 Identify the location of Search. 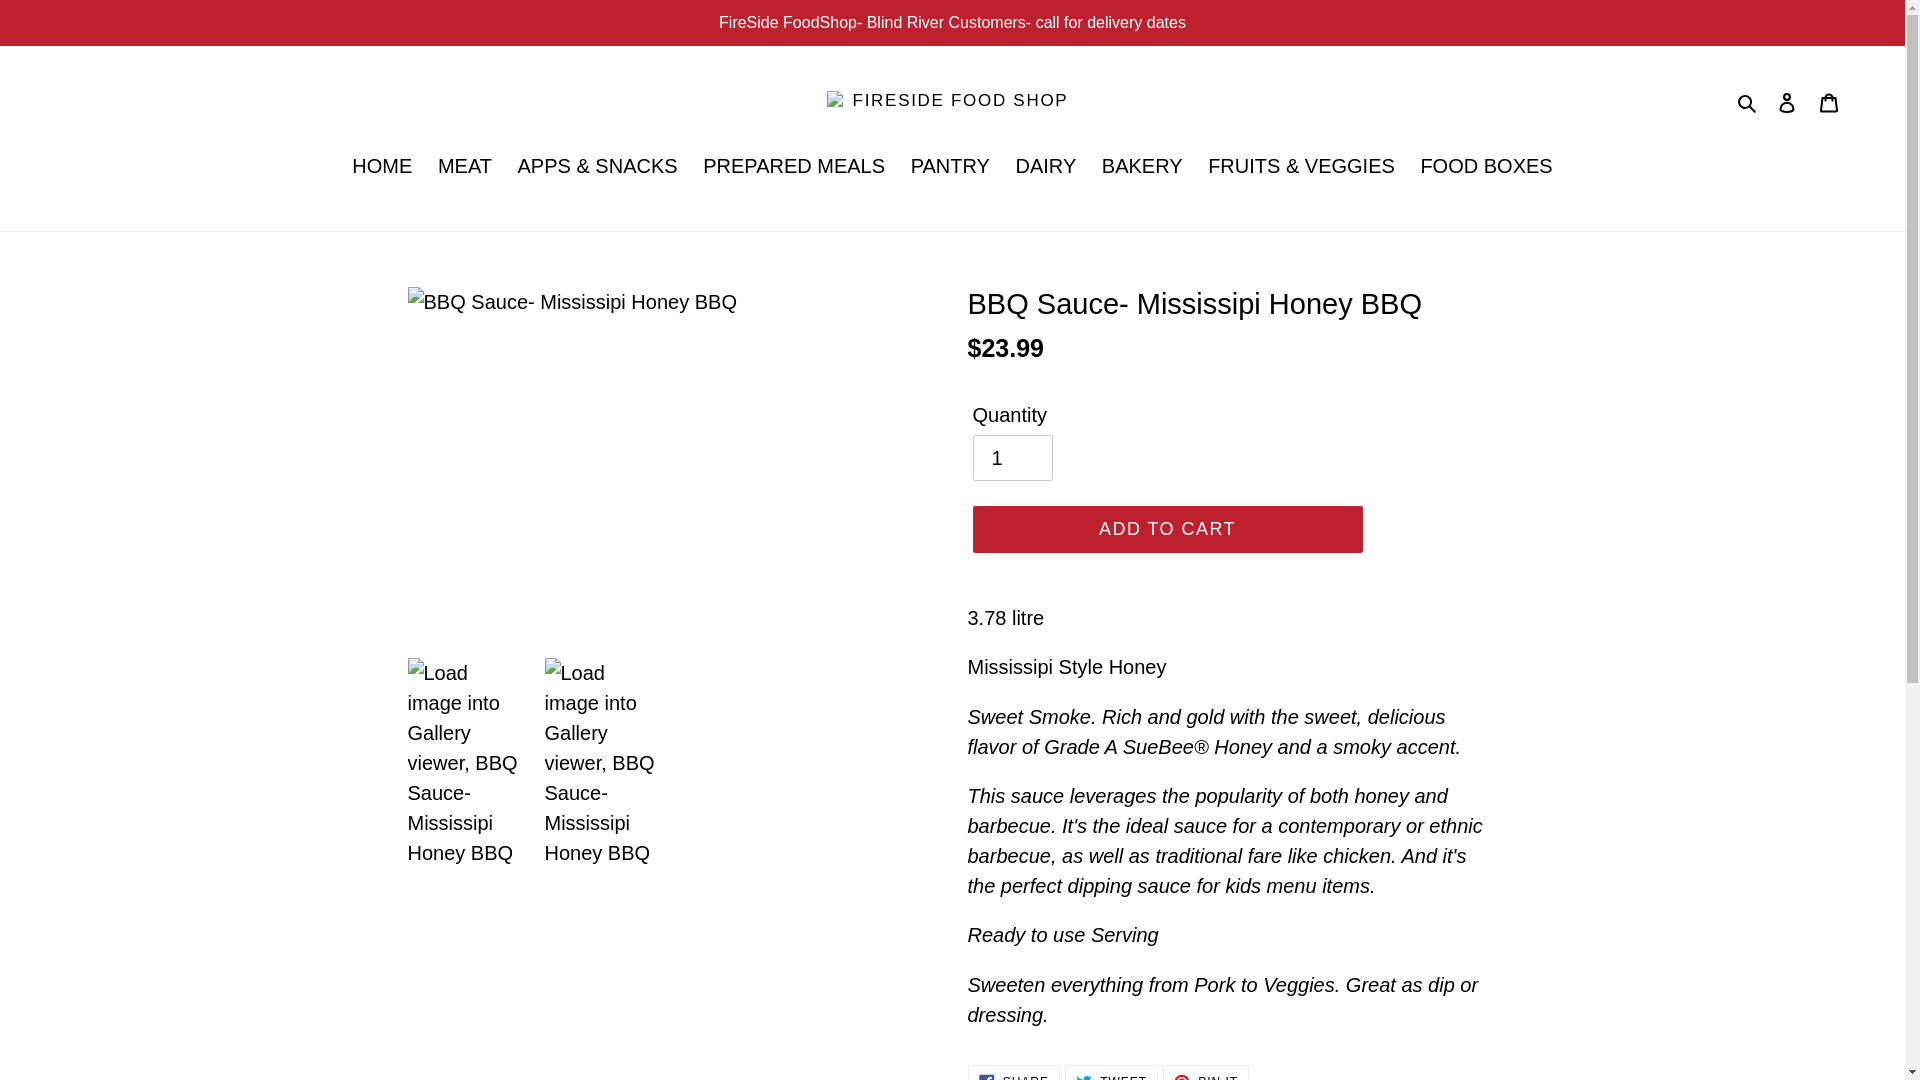
(794, 167).